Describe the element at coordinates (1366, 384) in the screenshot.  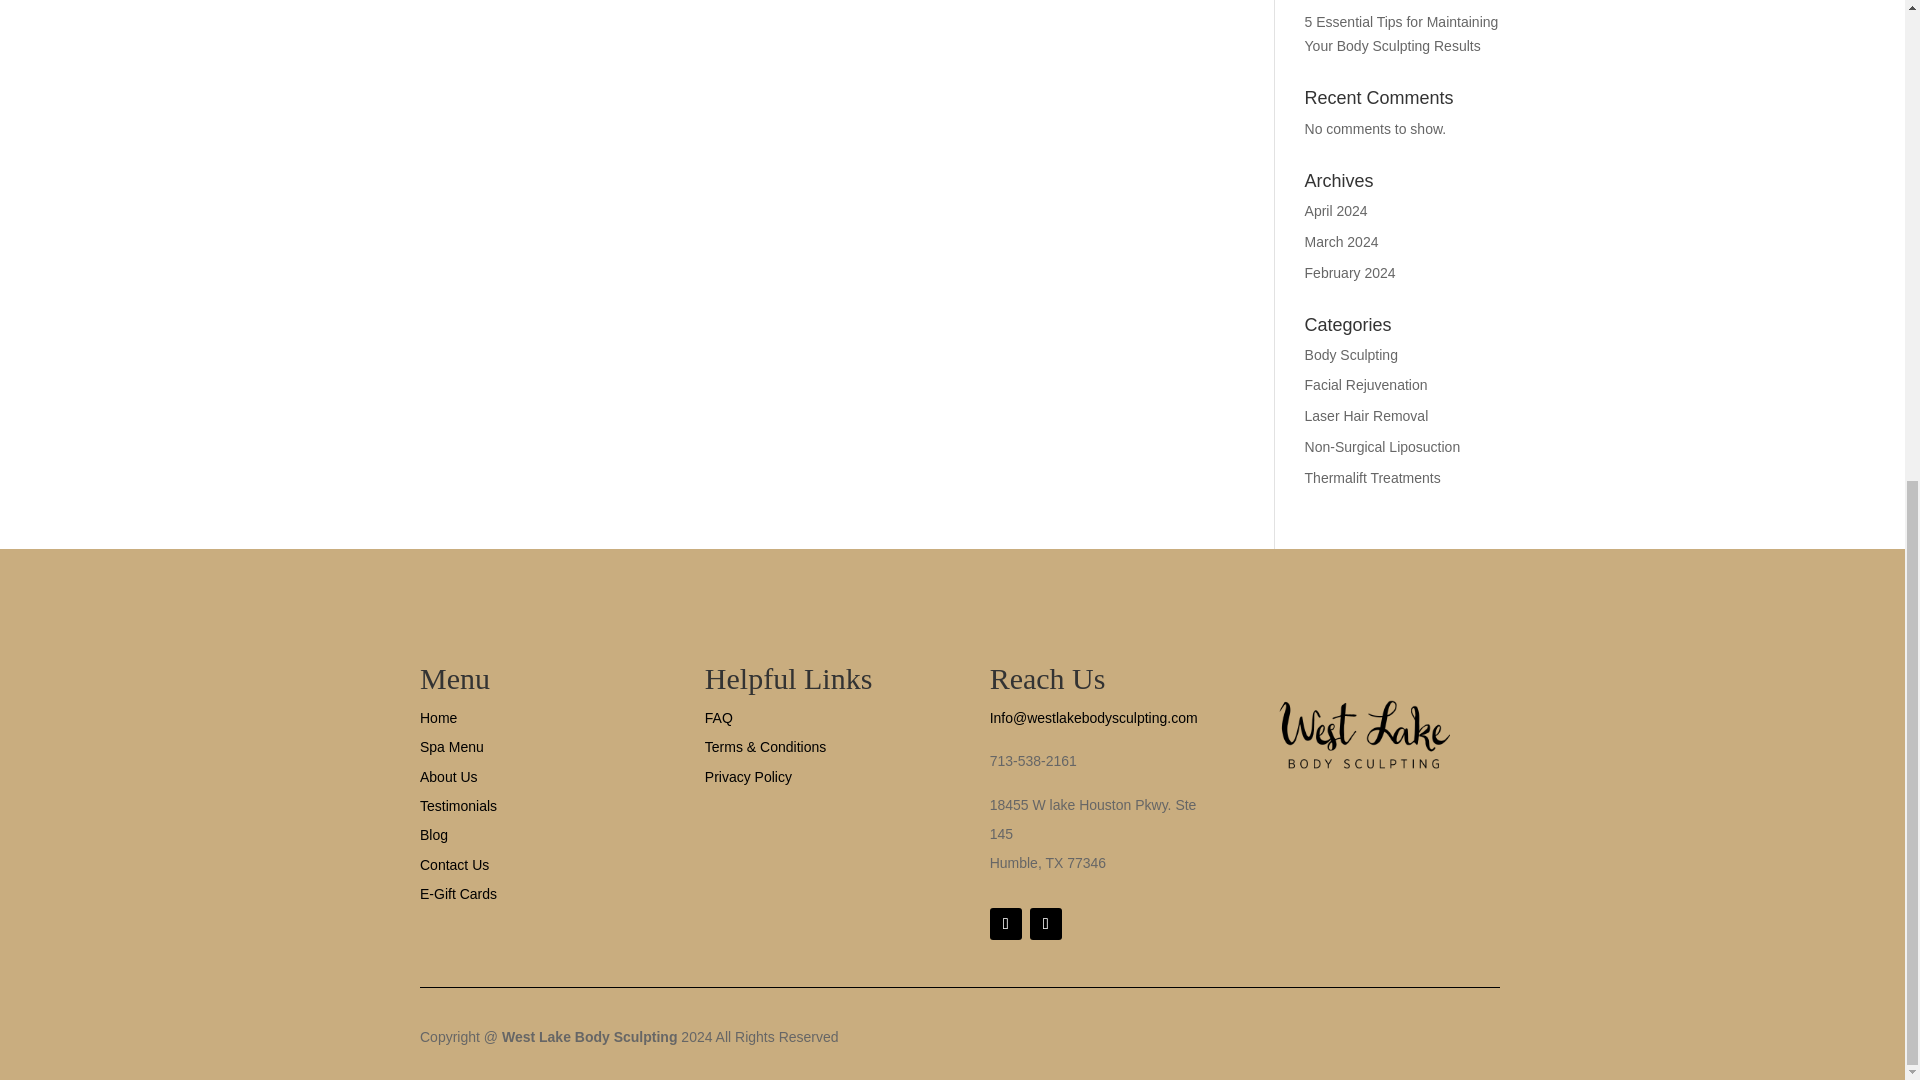
I see `Facial Rejuvenation` at that location.